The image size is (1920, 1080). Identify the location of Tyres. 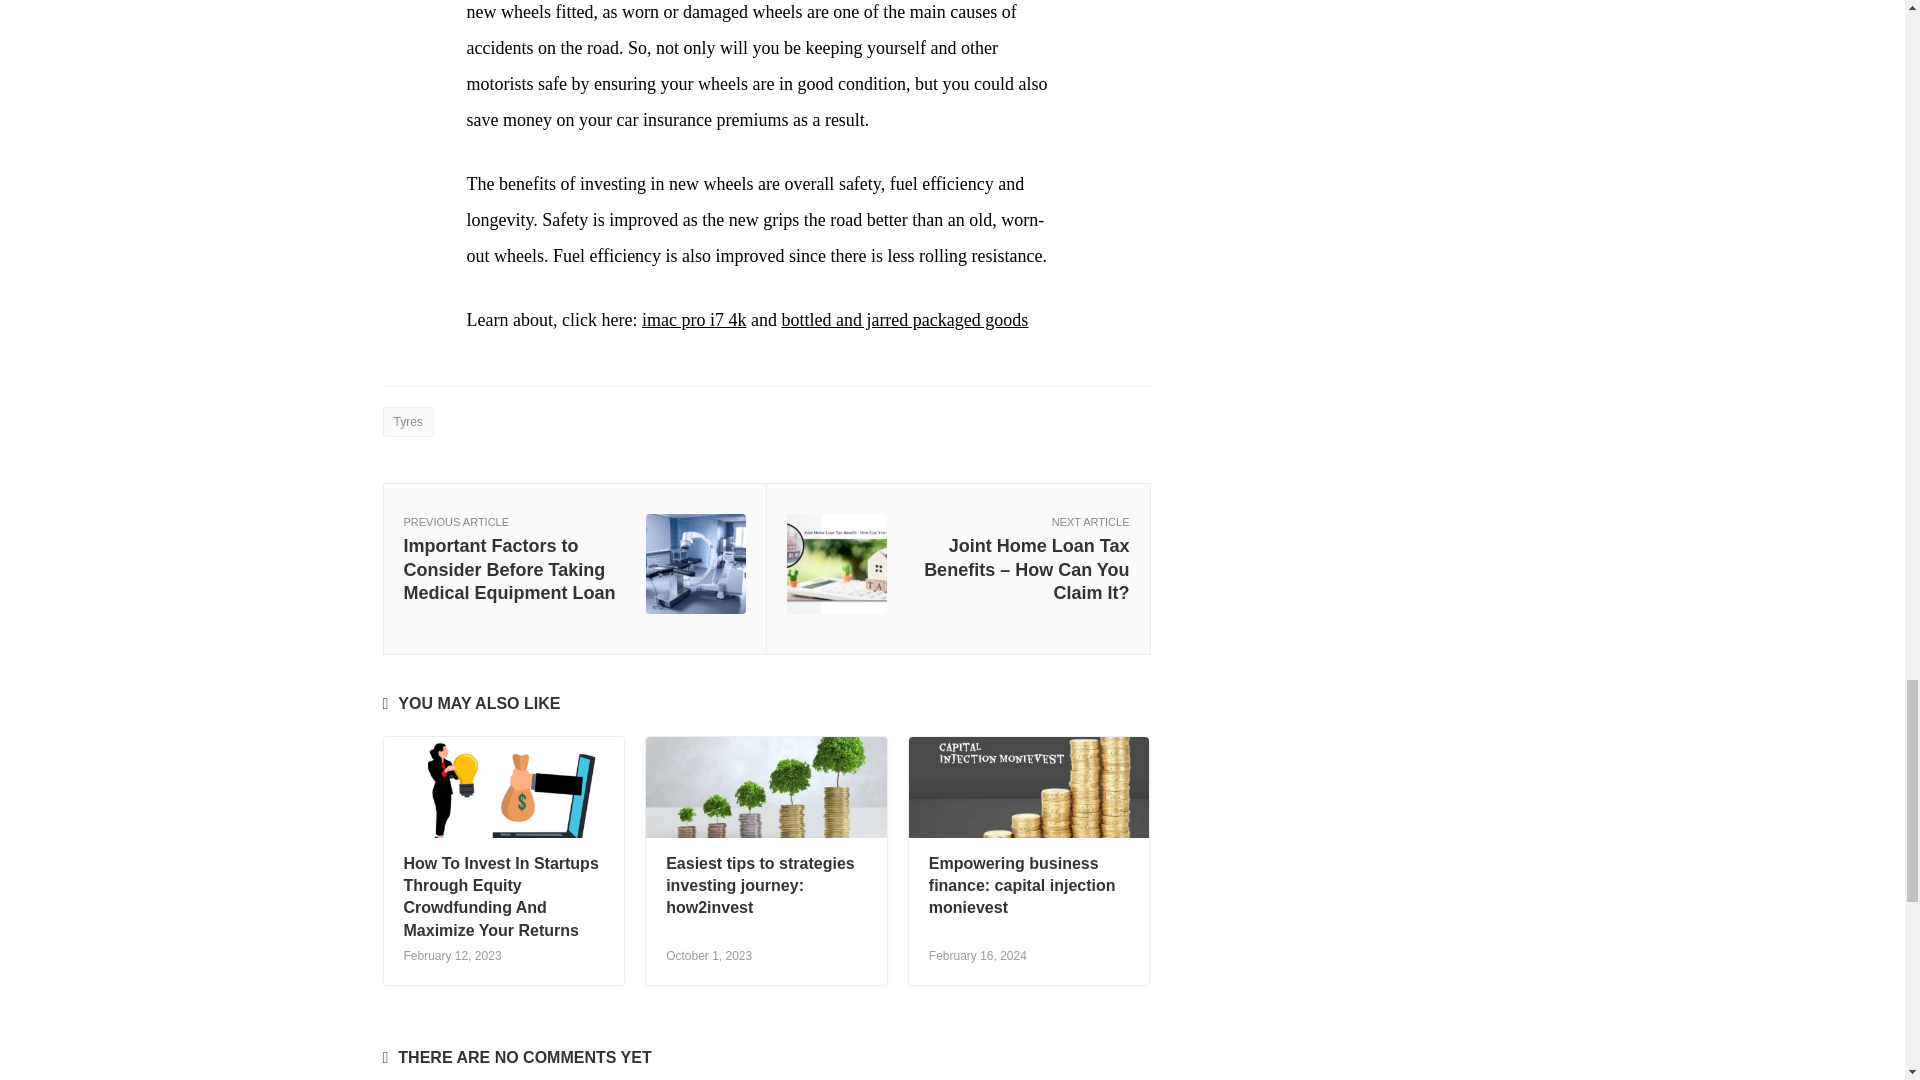
(408, 422).